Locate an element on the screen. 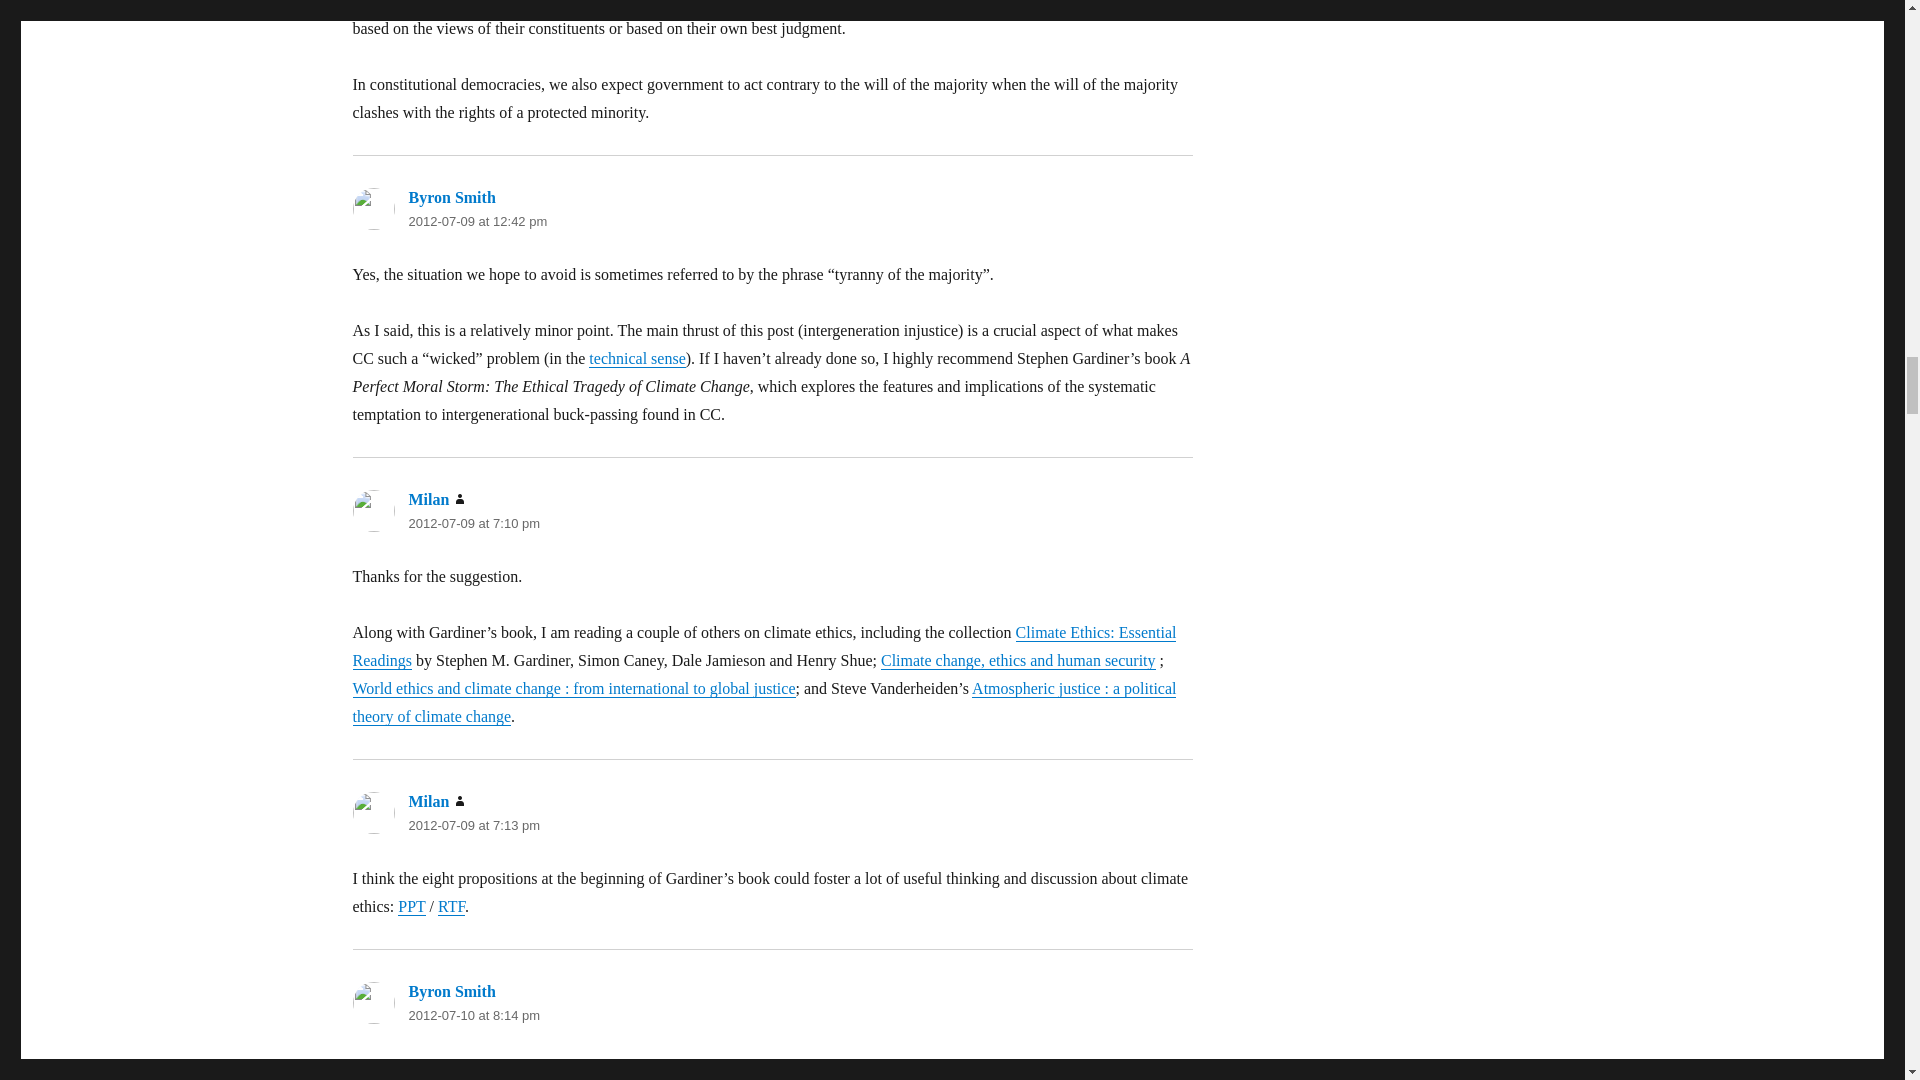 This screenshot has width=1920, height=1080. Atmospheric justice : a political theory of climate change is located at coordinates (763, 702).